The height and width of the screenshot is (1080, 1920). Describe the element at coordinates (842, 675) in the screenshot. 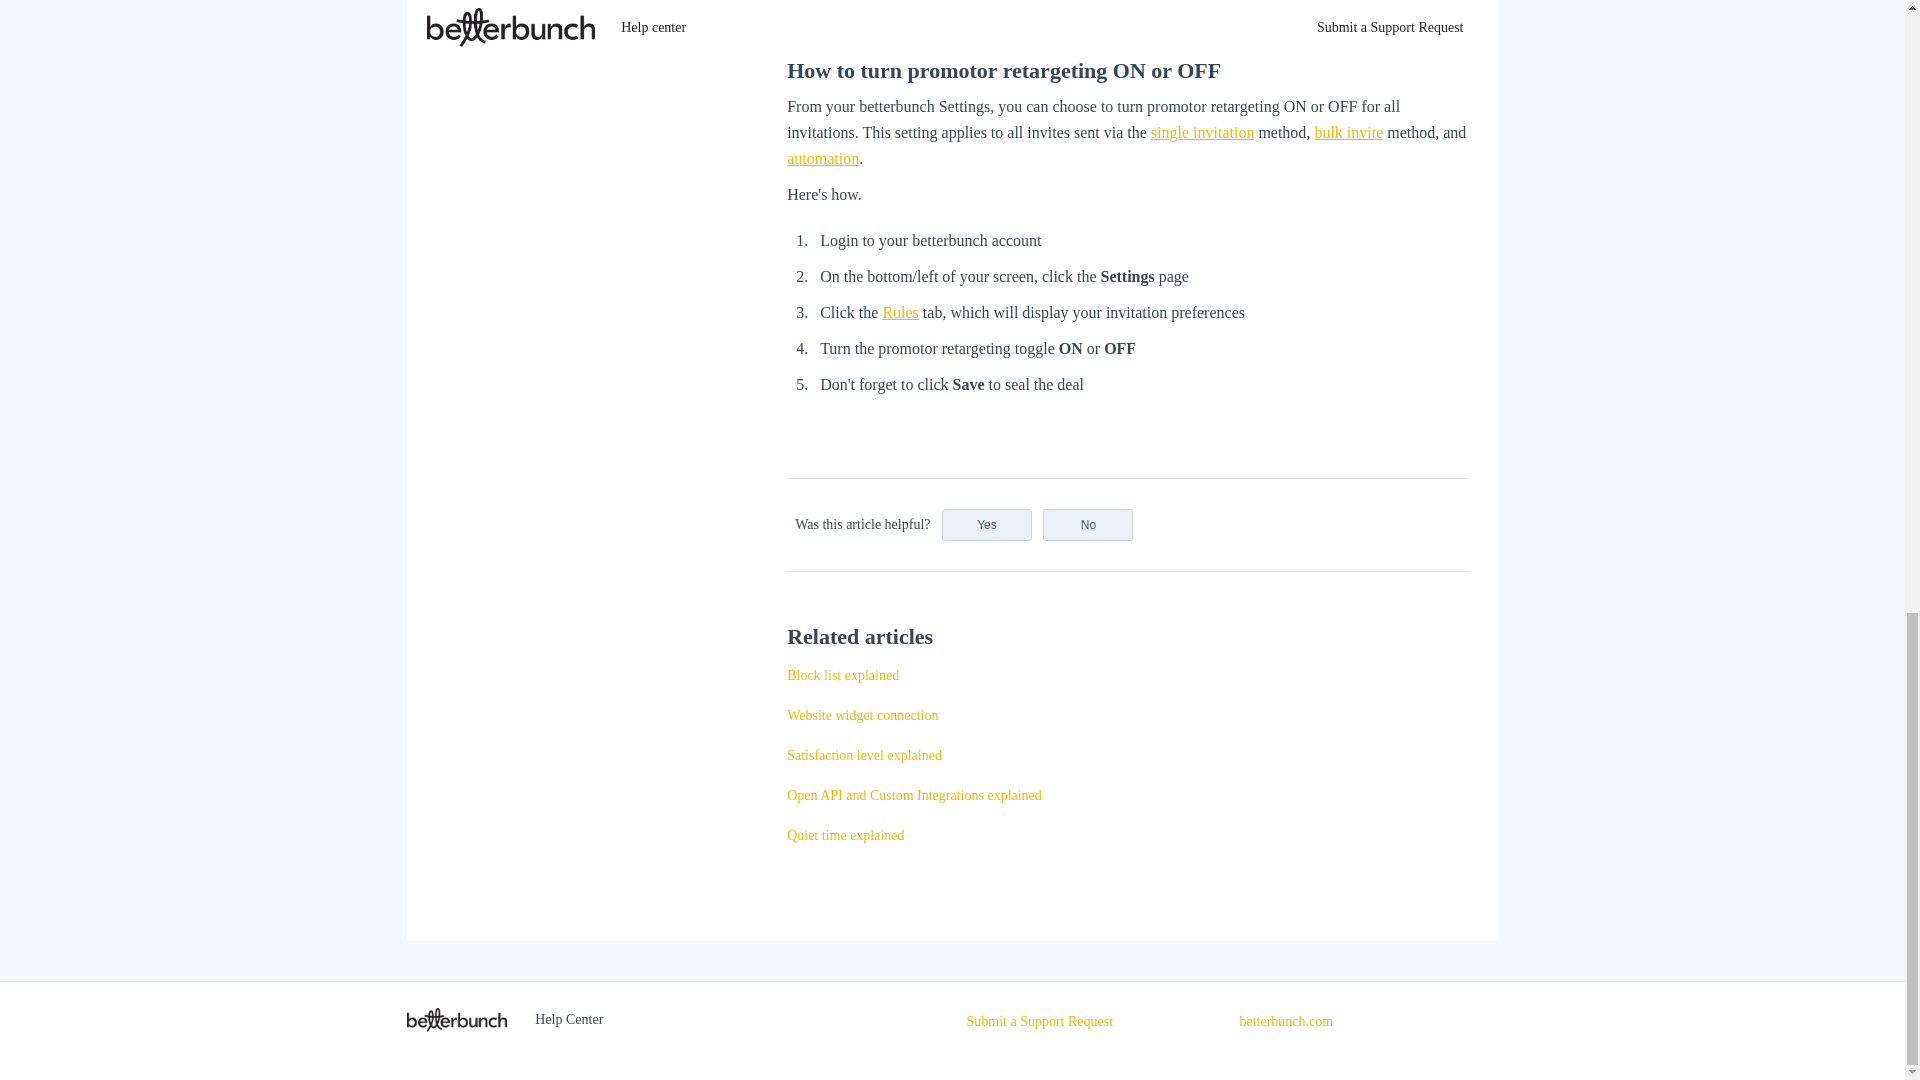

I see `Block list explained` at that location.